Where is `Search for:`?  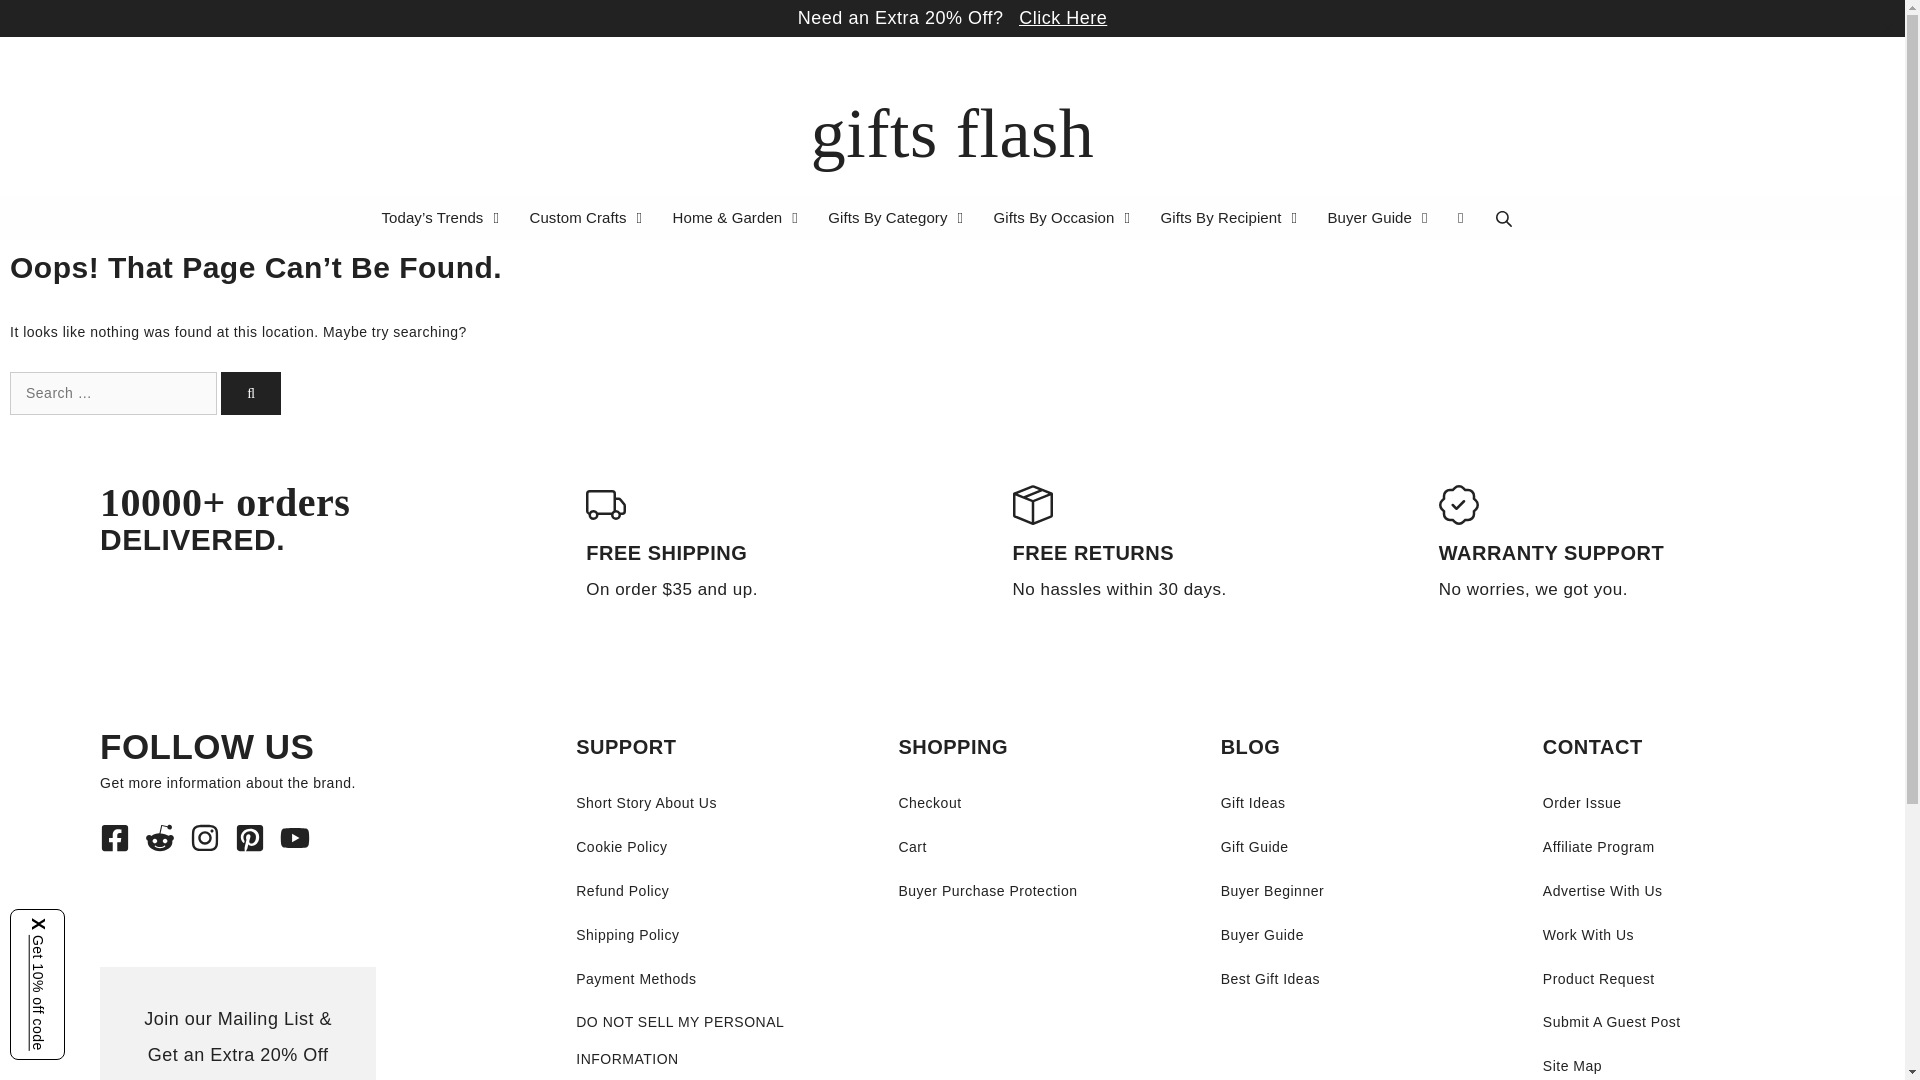 Search for: is located at coordinates (112, 392).